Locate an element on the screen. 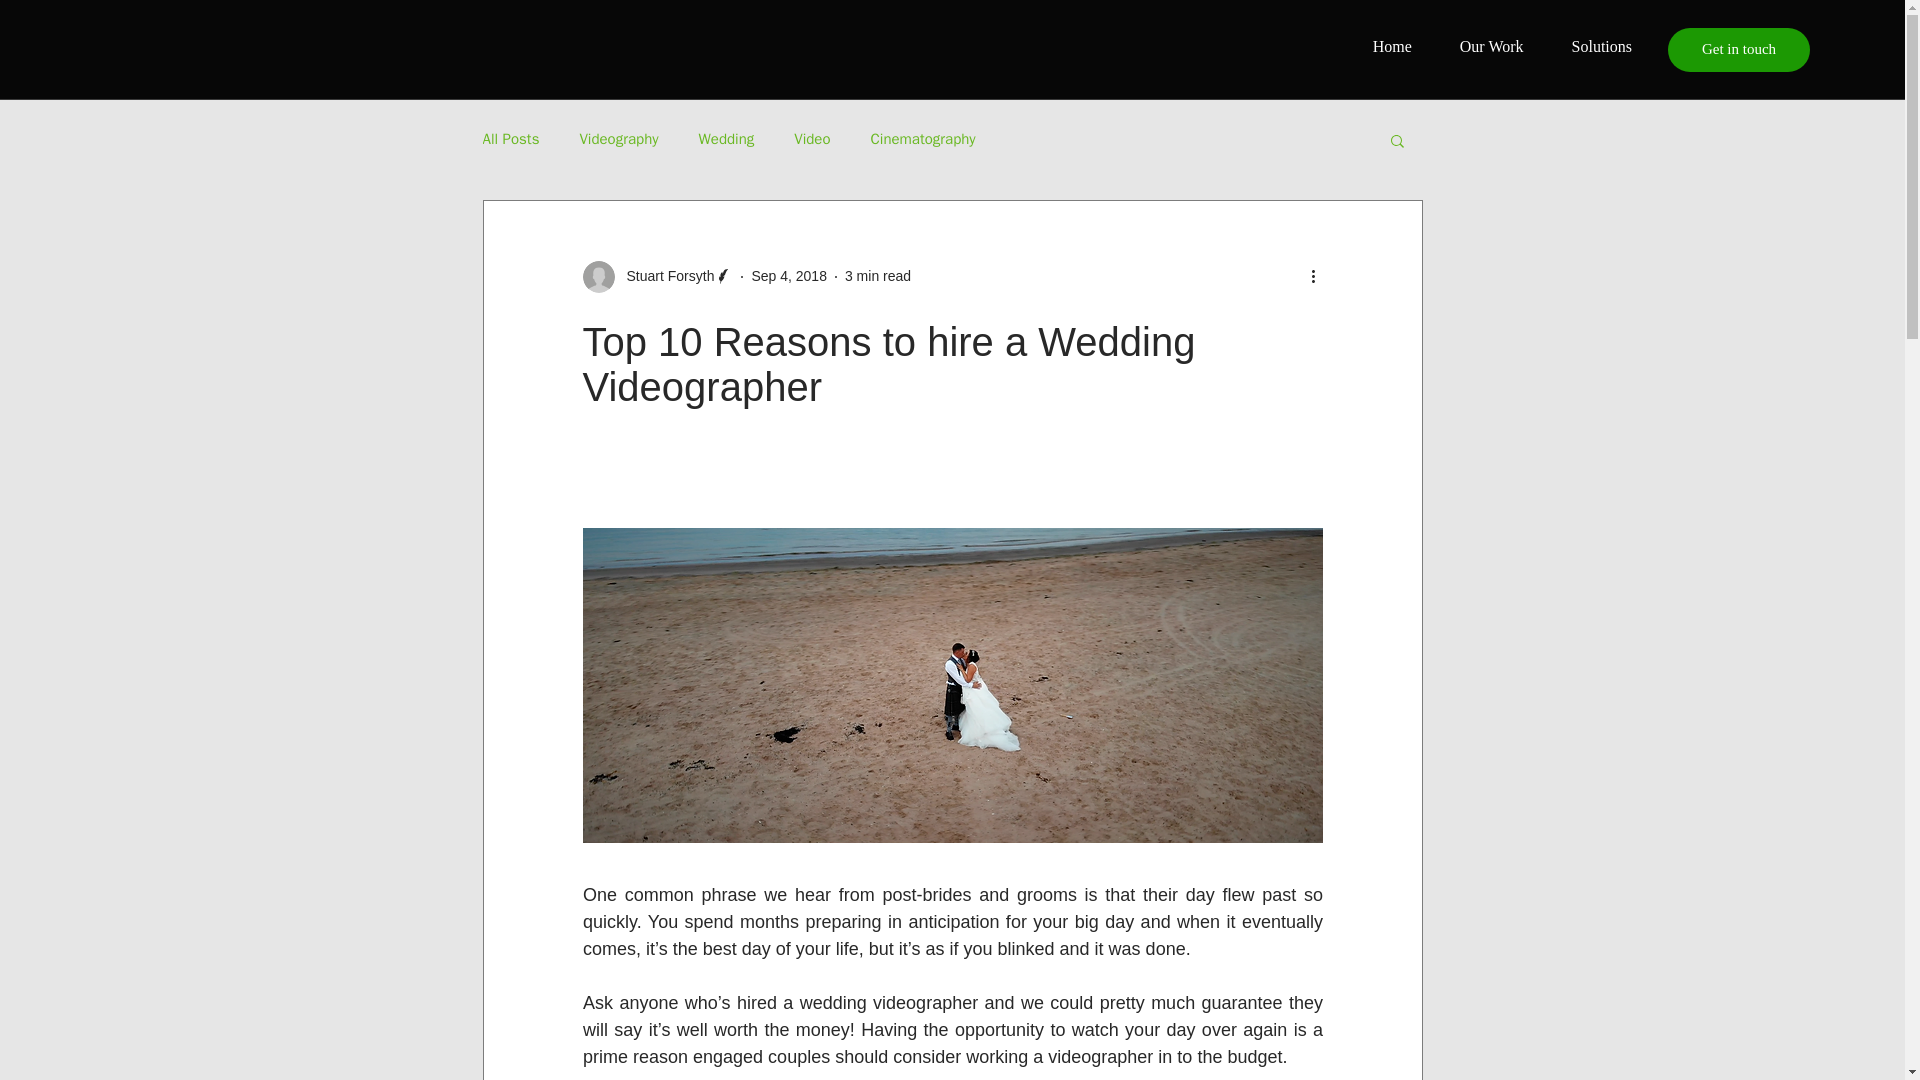 The width and height of the screenshot is (1920, 1080). Stuart Forsyth is located at coordinates (657, 276).